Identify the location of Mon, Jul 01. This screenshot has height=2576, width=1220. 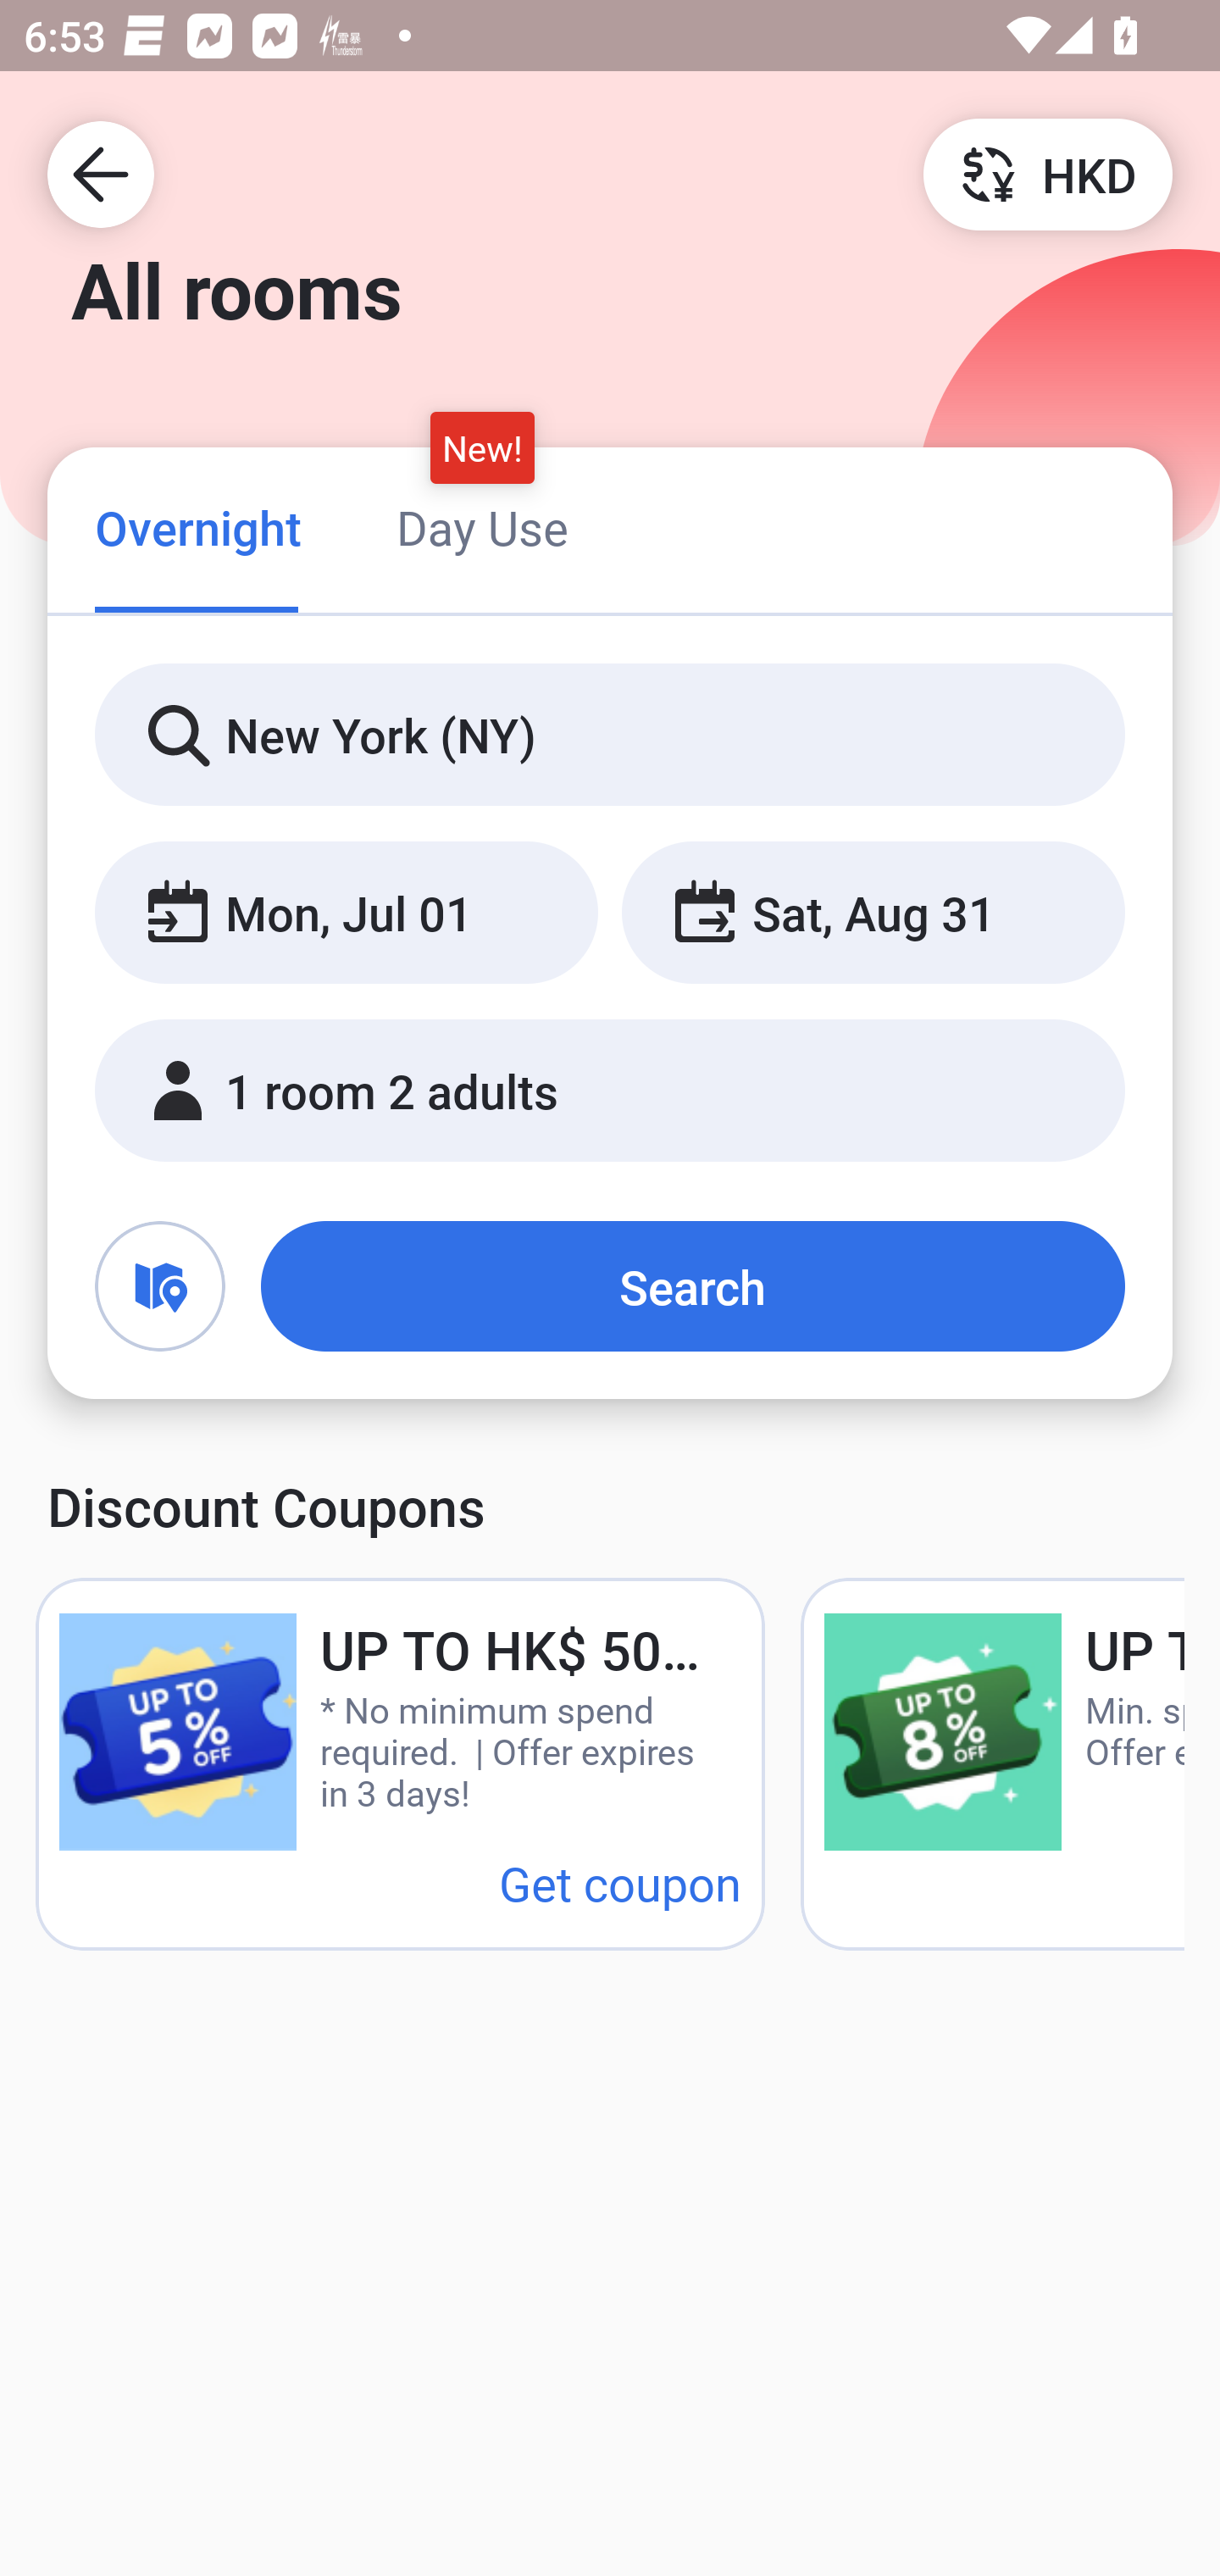
(346, 913).